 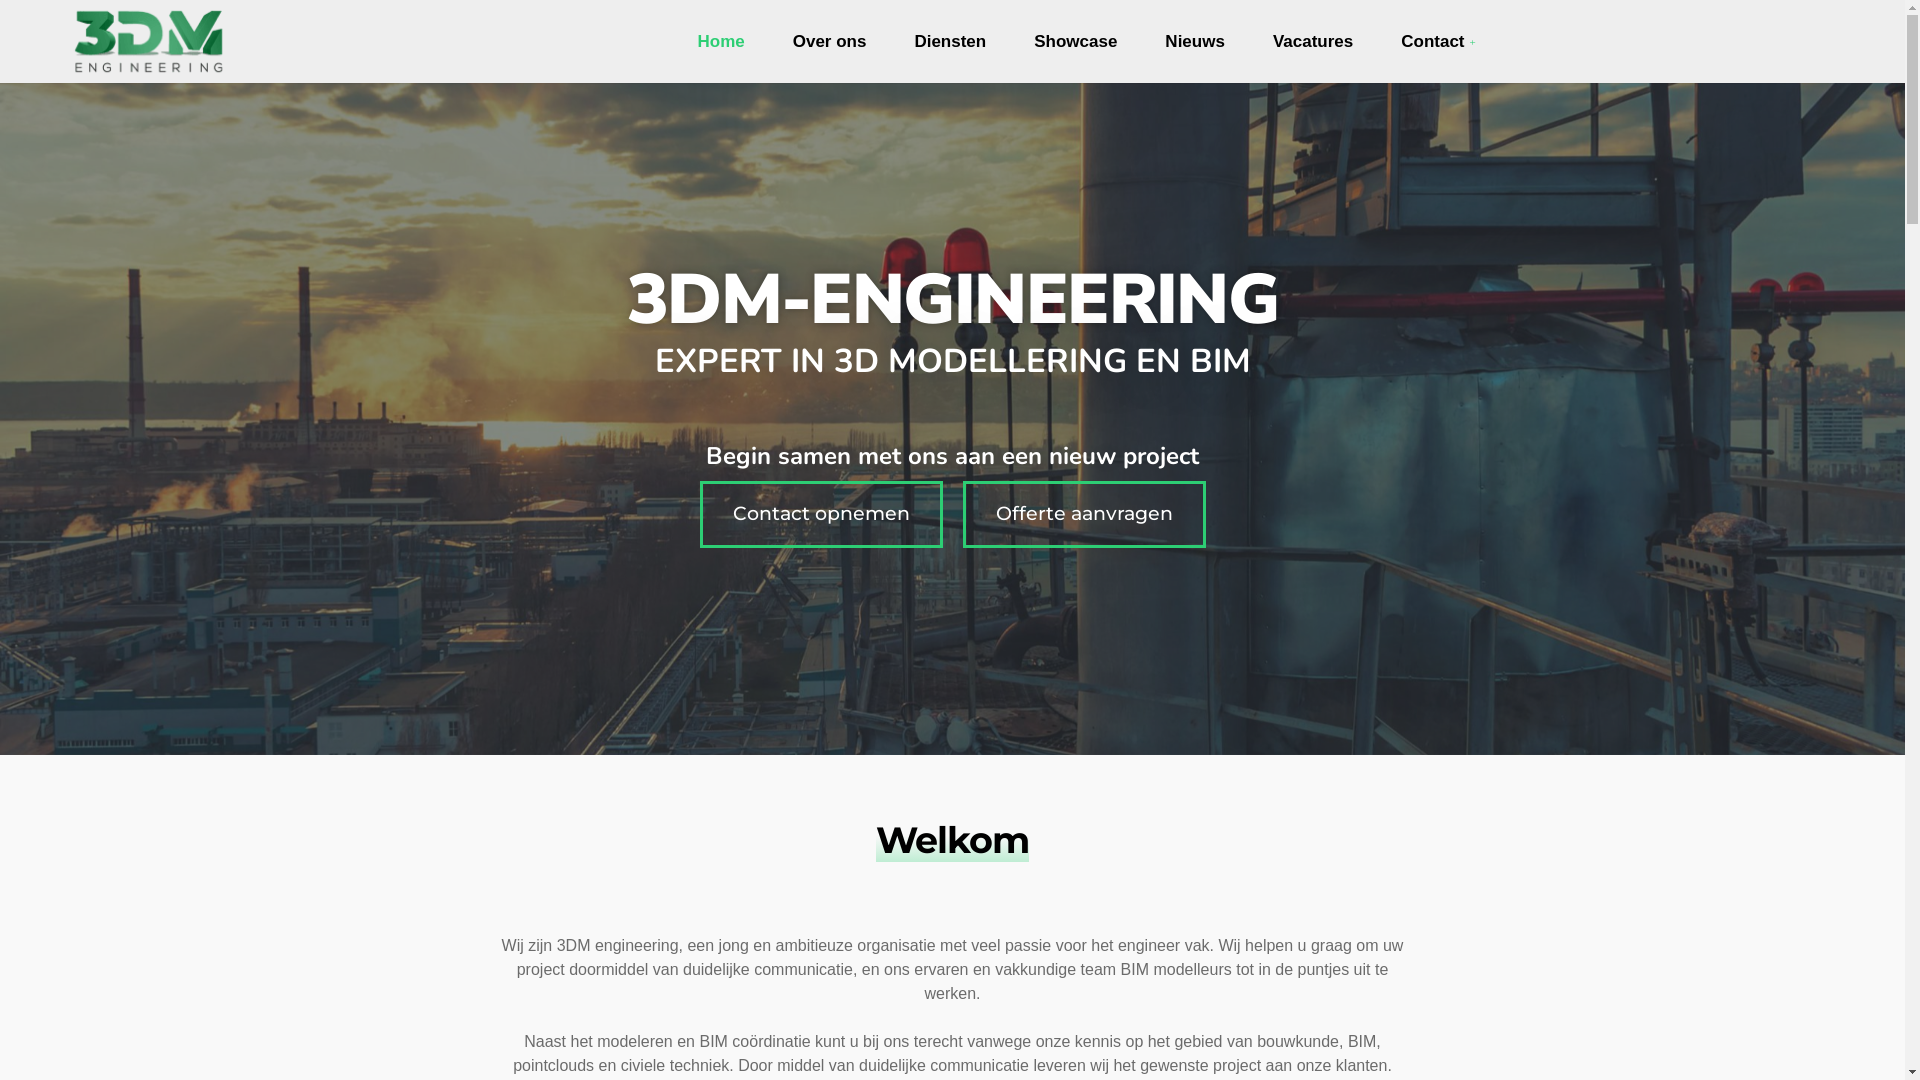 I want to click on Showcase, so click(x=1076, y=42).